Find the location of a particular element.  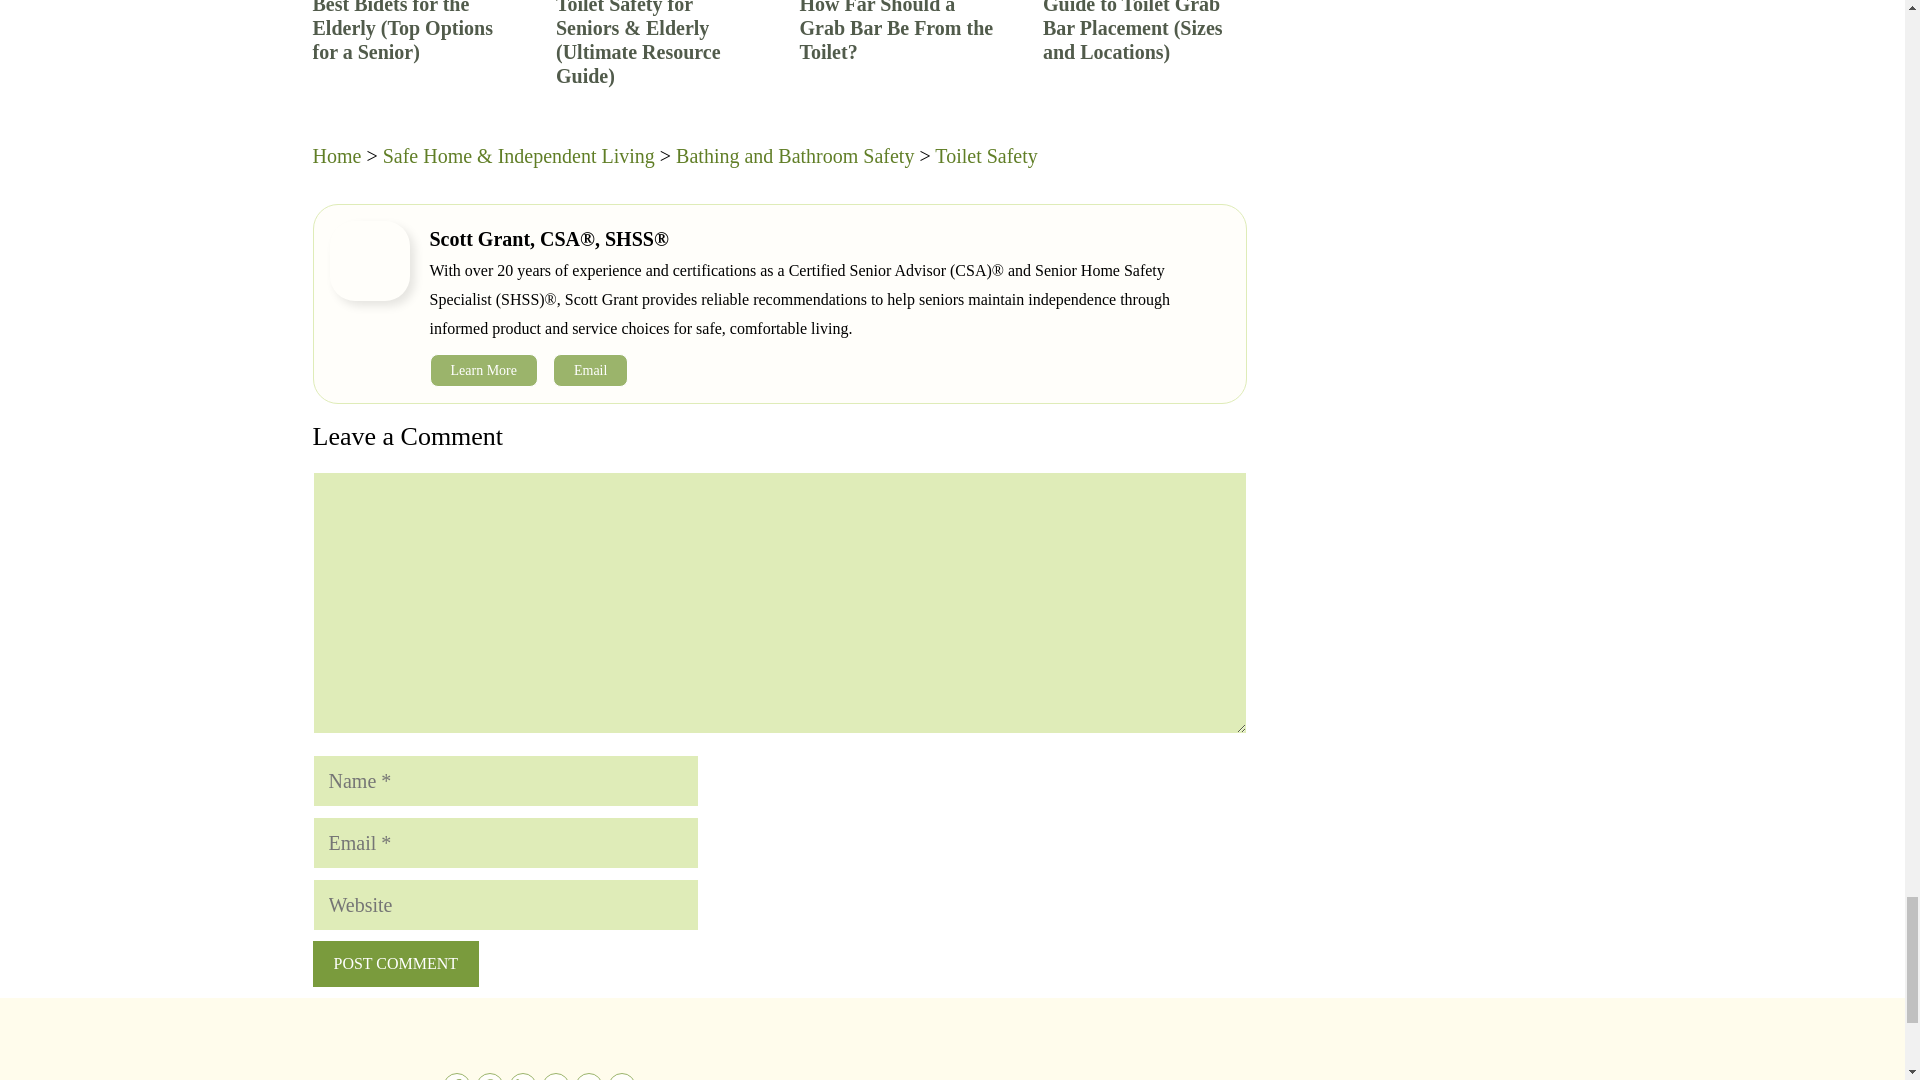

Post Comment is located at coordinates (394, 964).